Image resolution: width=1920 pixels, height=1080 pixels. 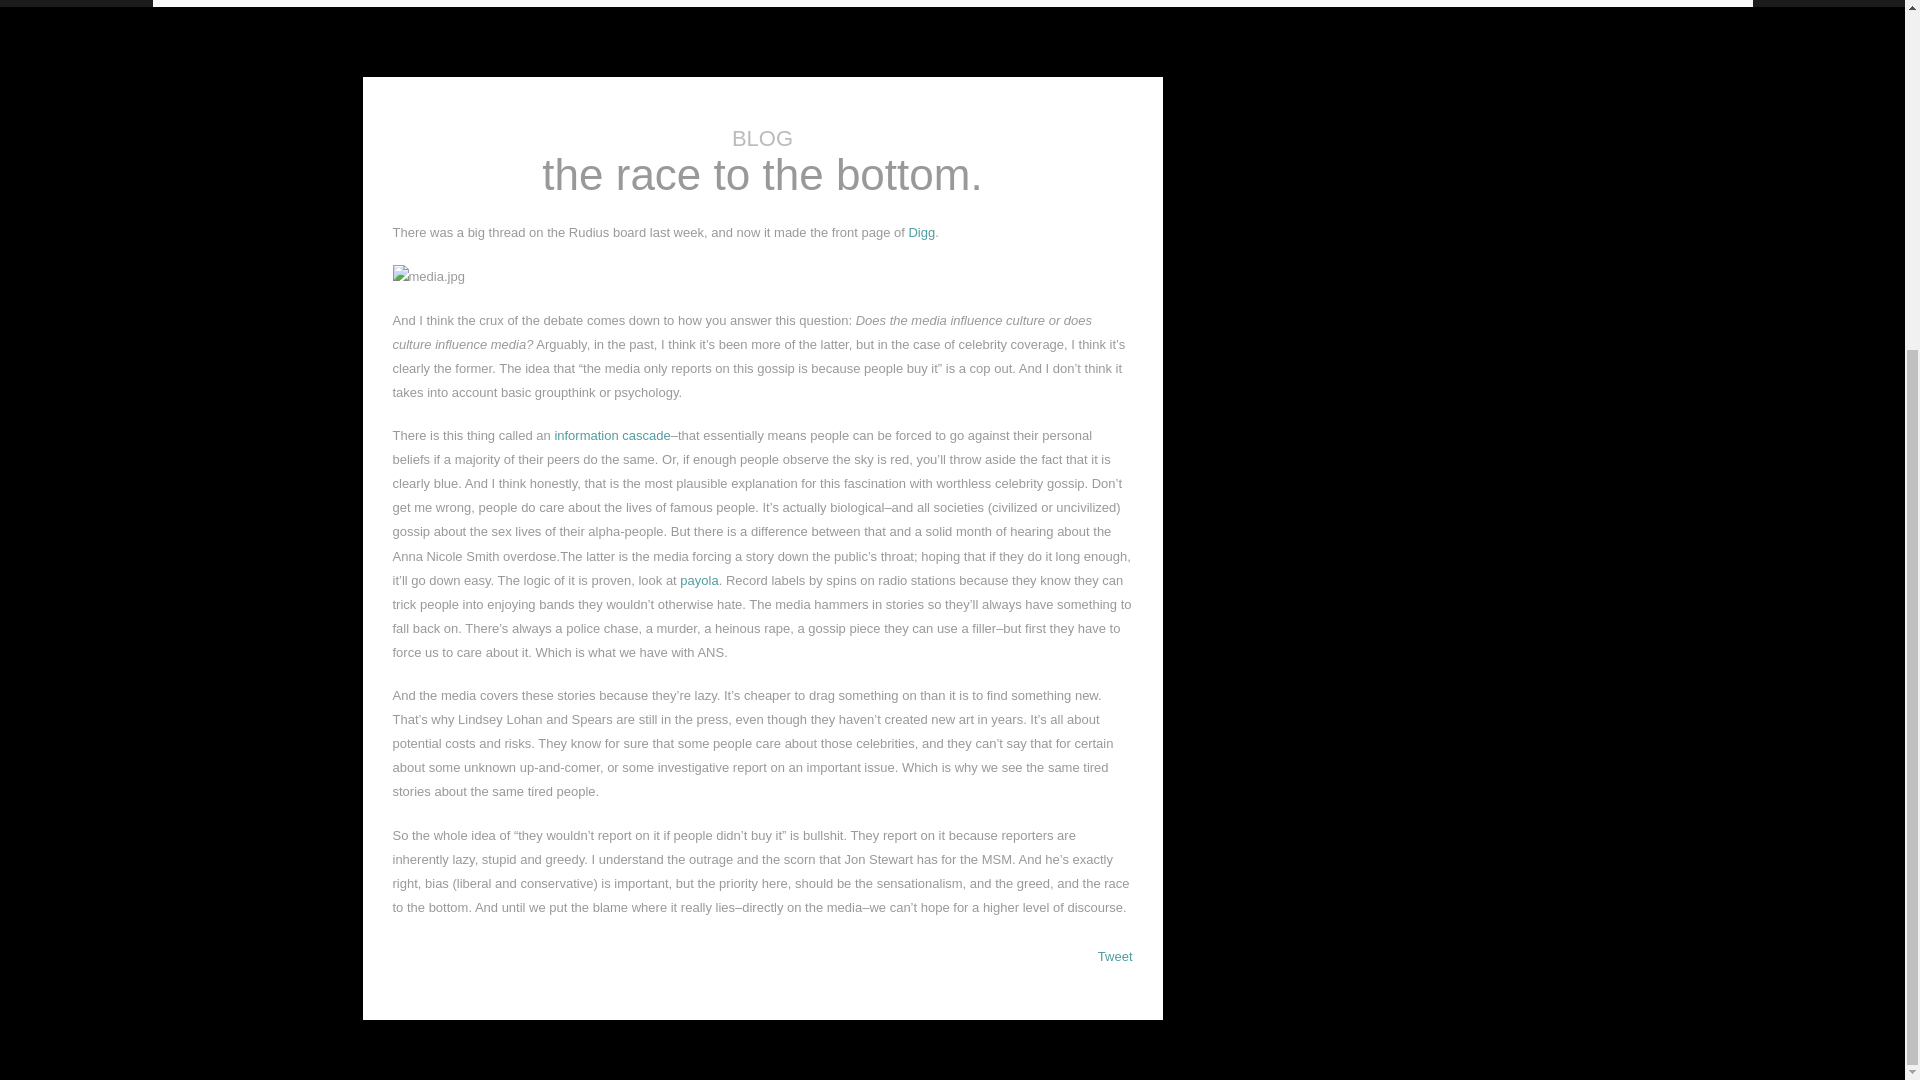 I want to click on Digg, so click(x=922, y=232).